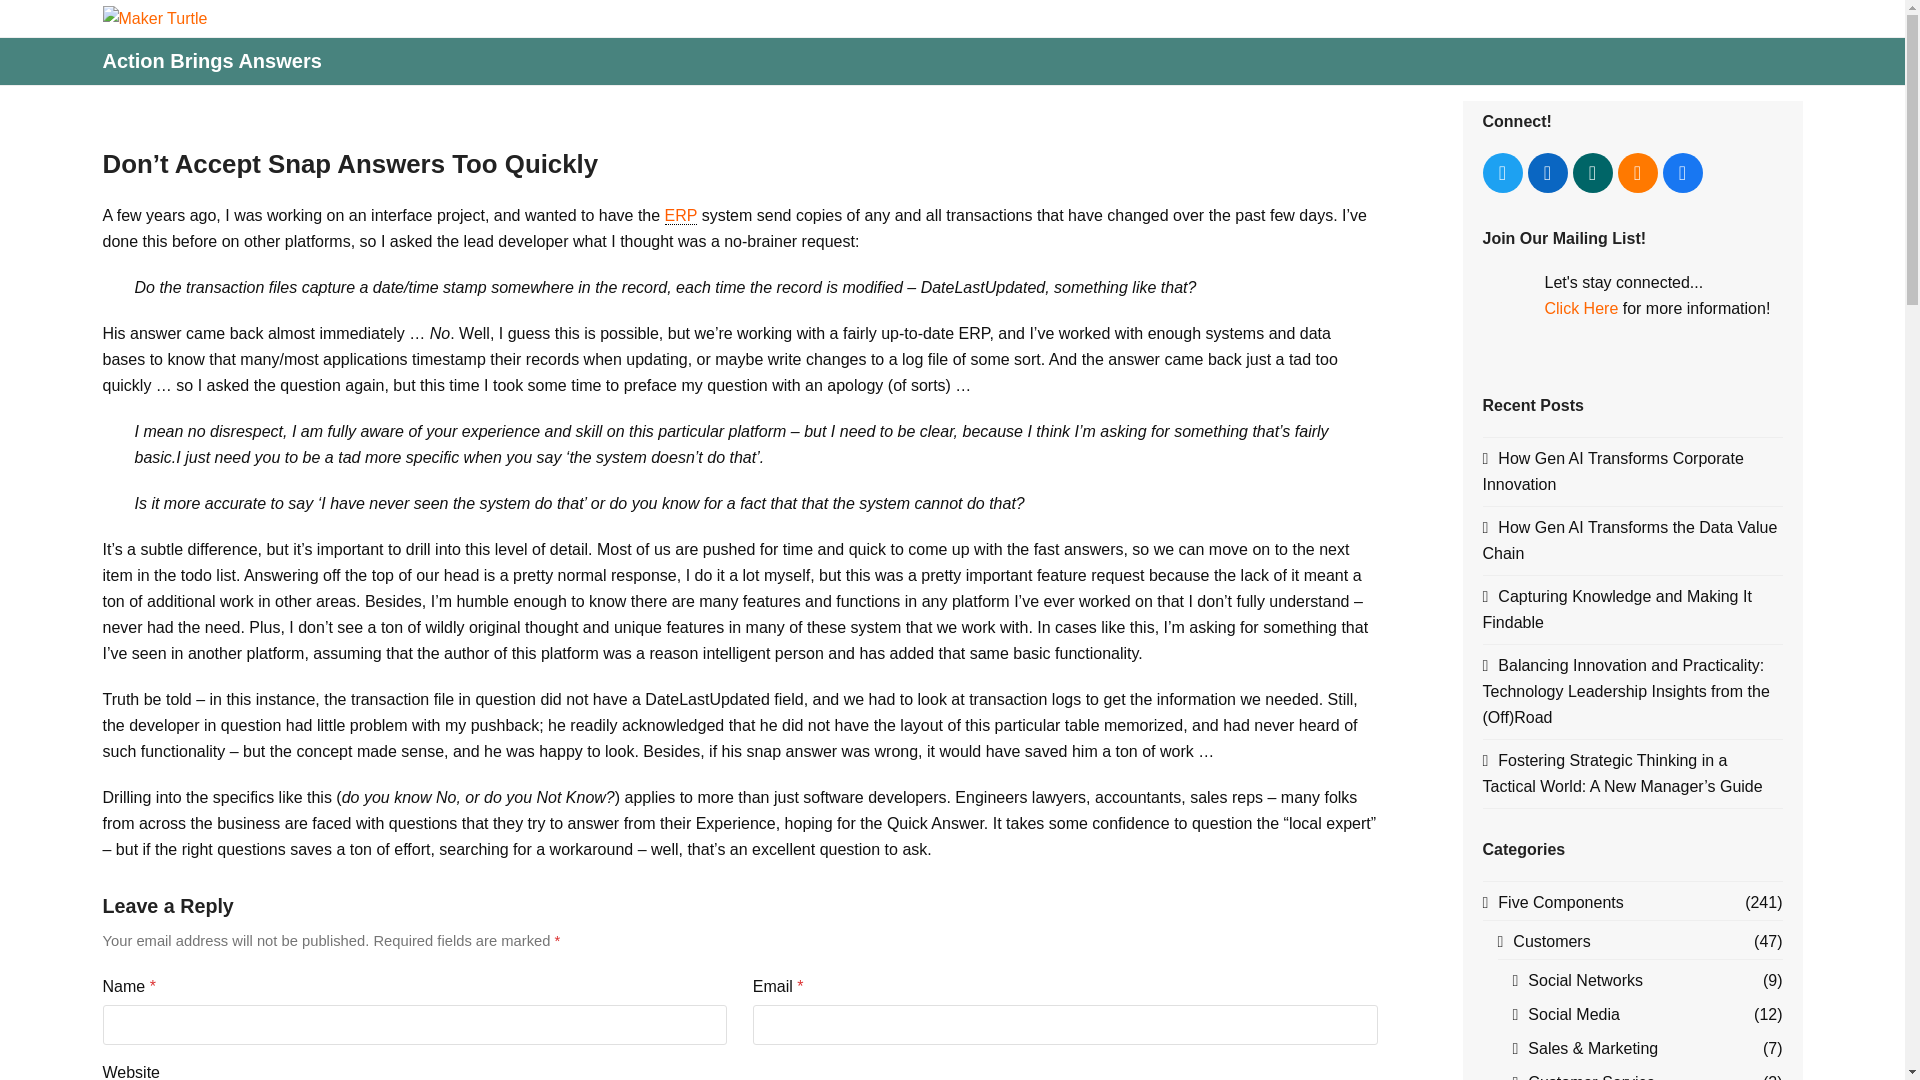 This screenshot has width=1920, height=1080. I want to click on LinkedIn, so click(1548, 173).